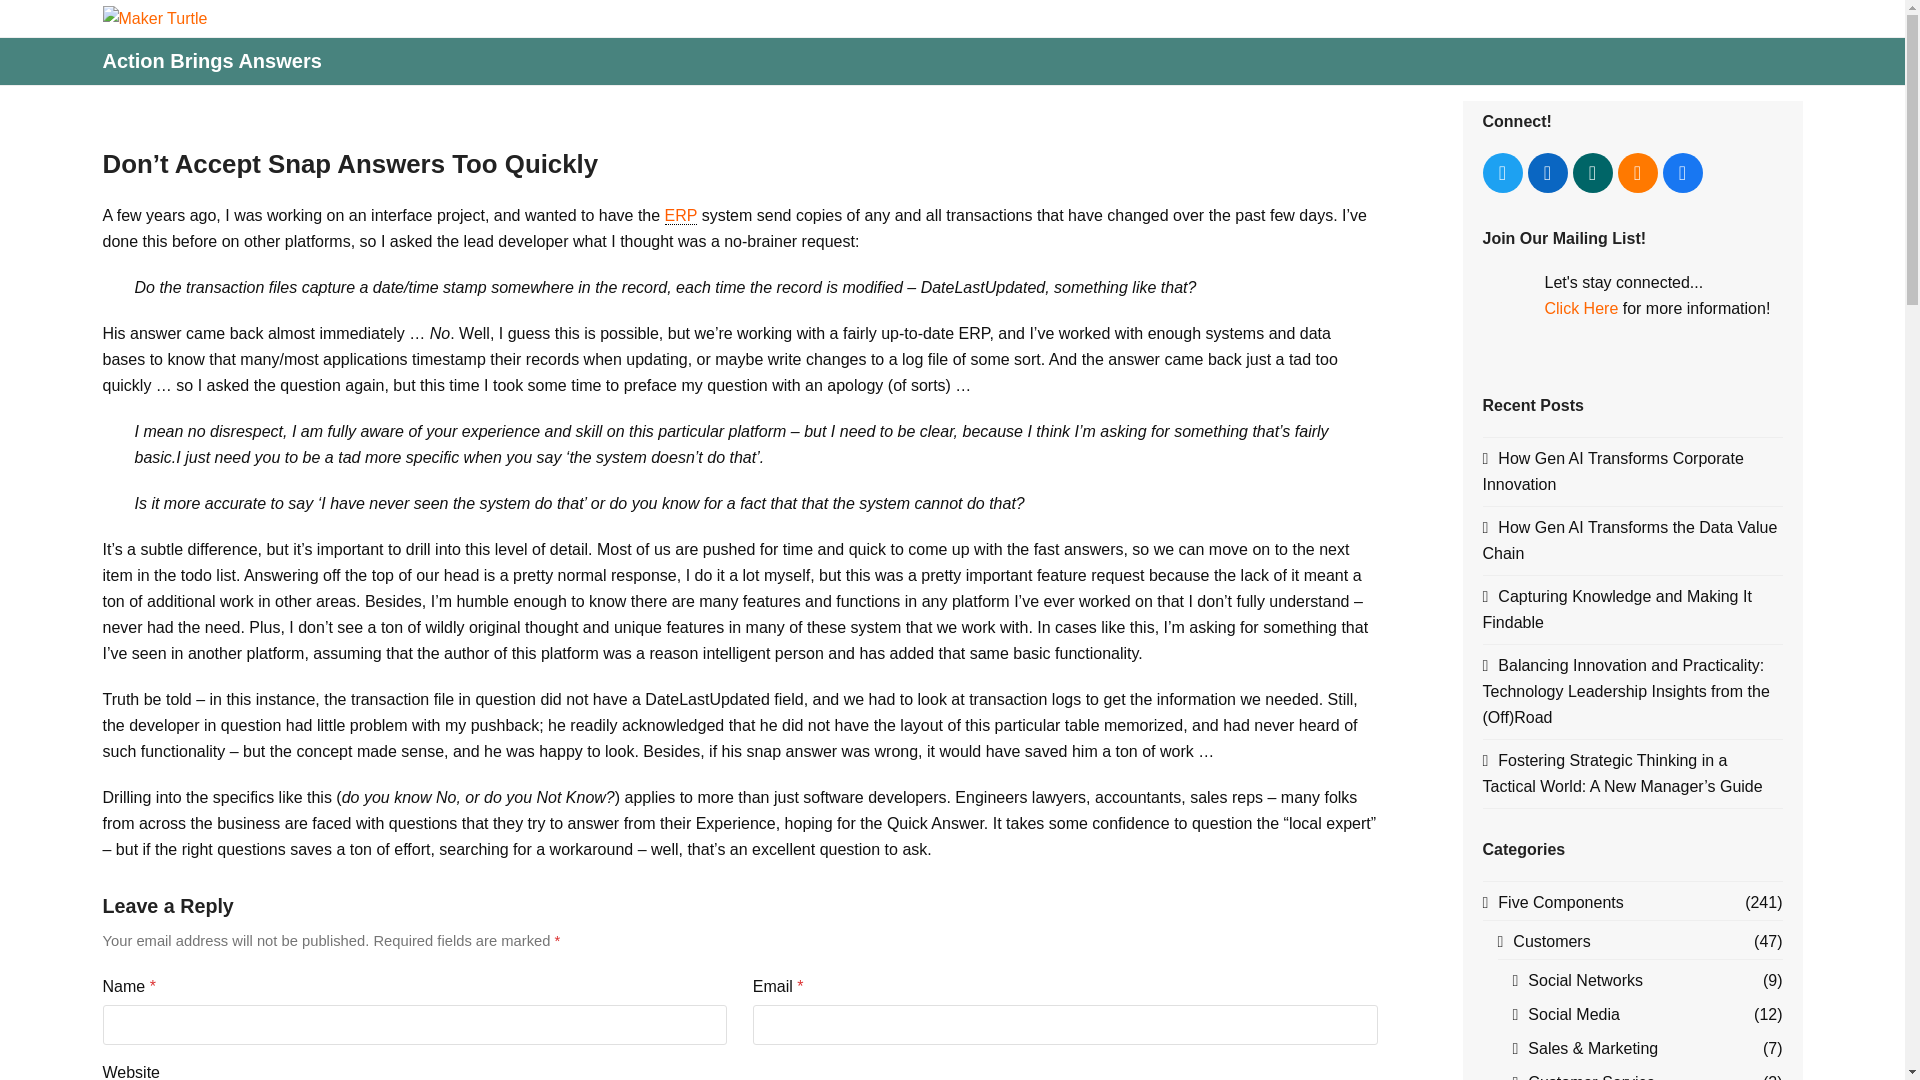 This screenshot has width=1920, height=1080. I want to click on LinkedIn, so click(1548, 173).